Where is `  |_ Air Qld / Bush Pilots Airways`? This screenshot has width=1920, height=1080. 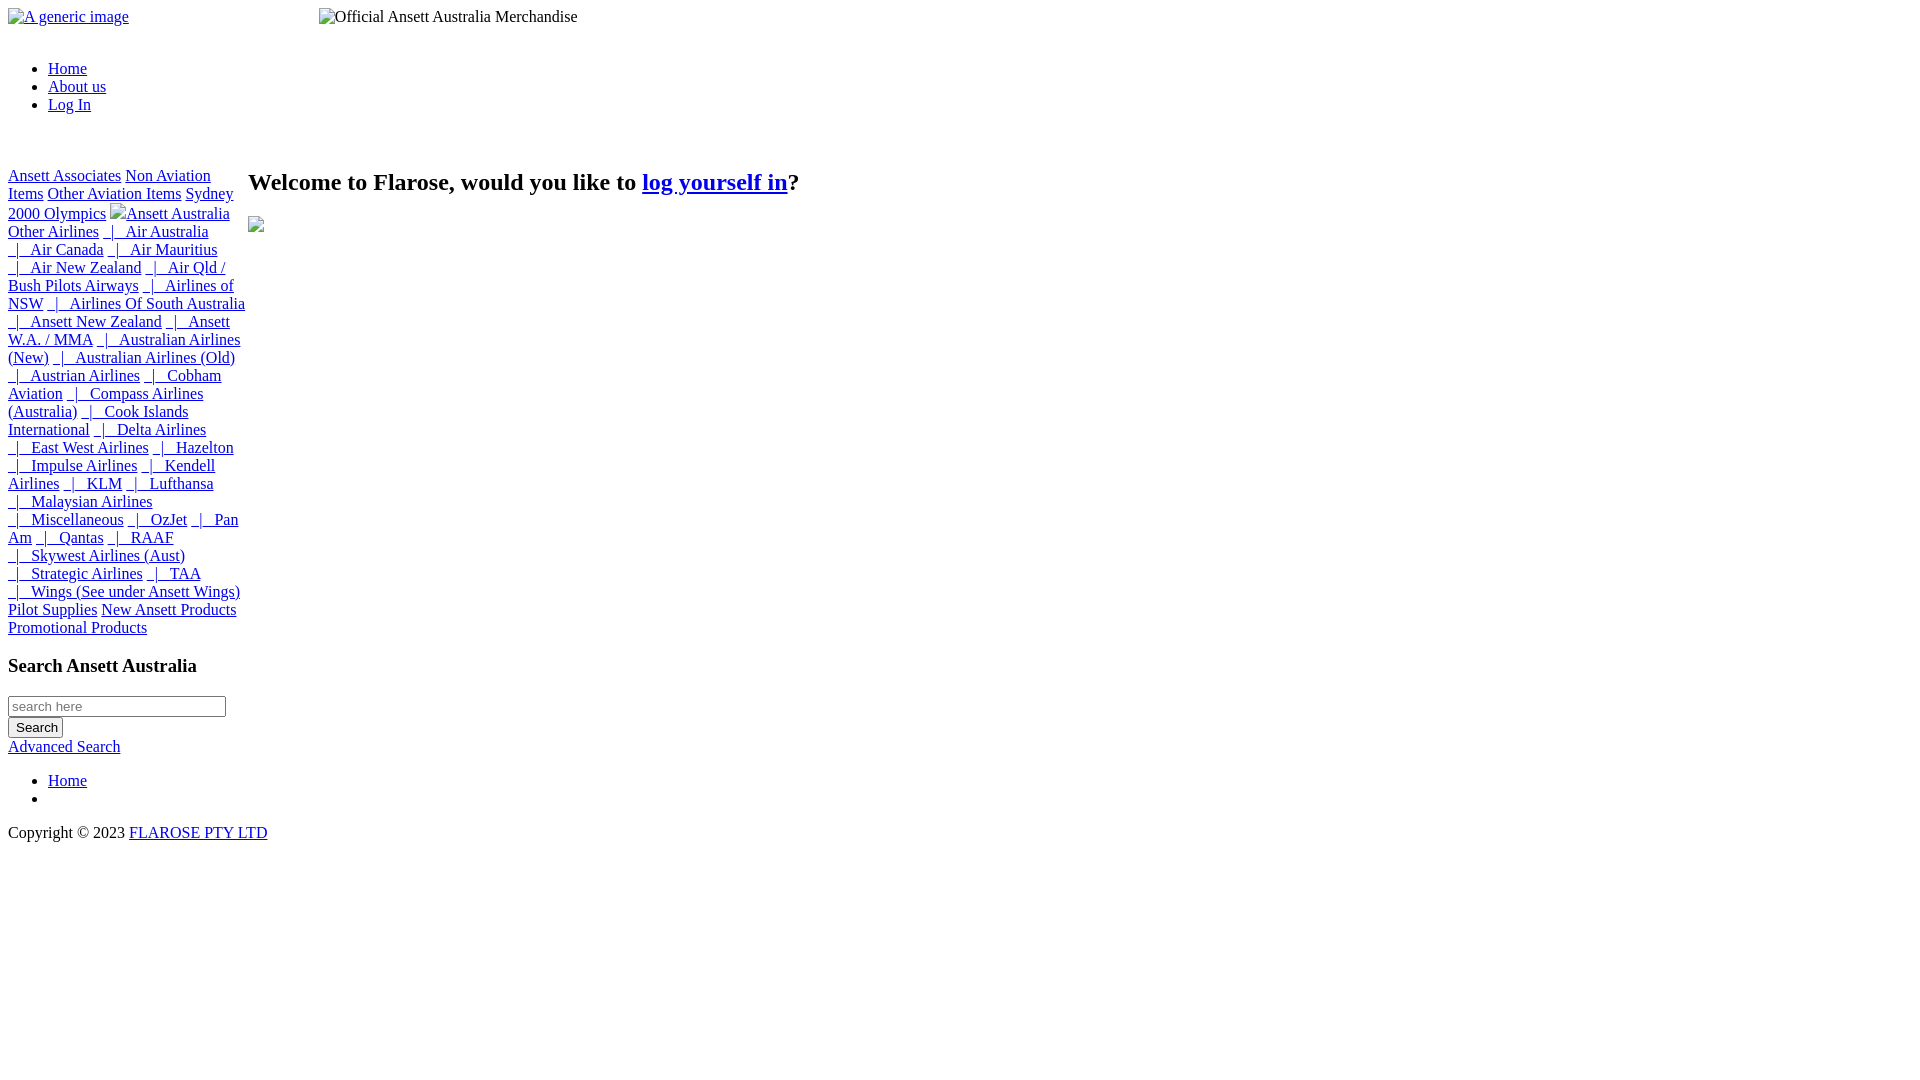   |_ Air Qld / Bush Pilots Airways is located at coordinates (116, 276).